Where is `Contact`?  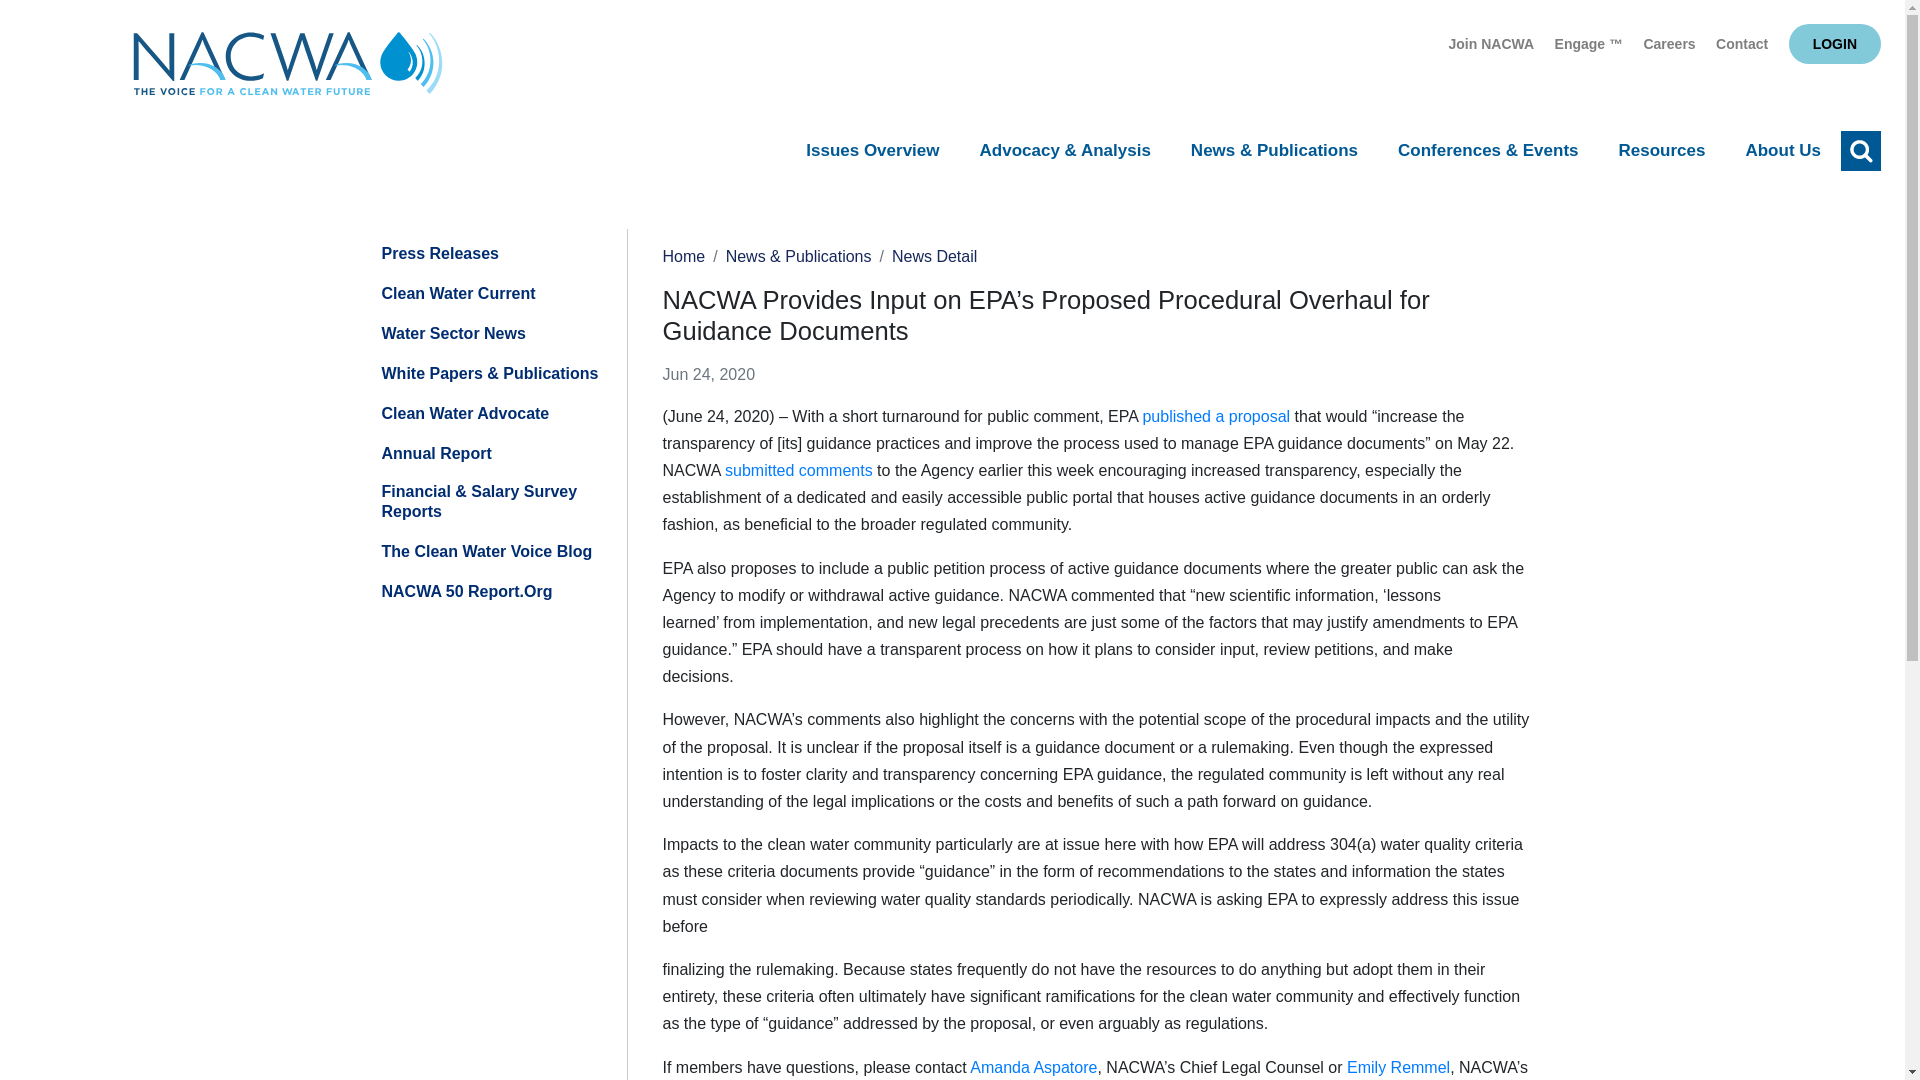 Contact is located at coordinates (1742, 44).